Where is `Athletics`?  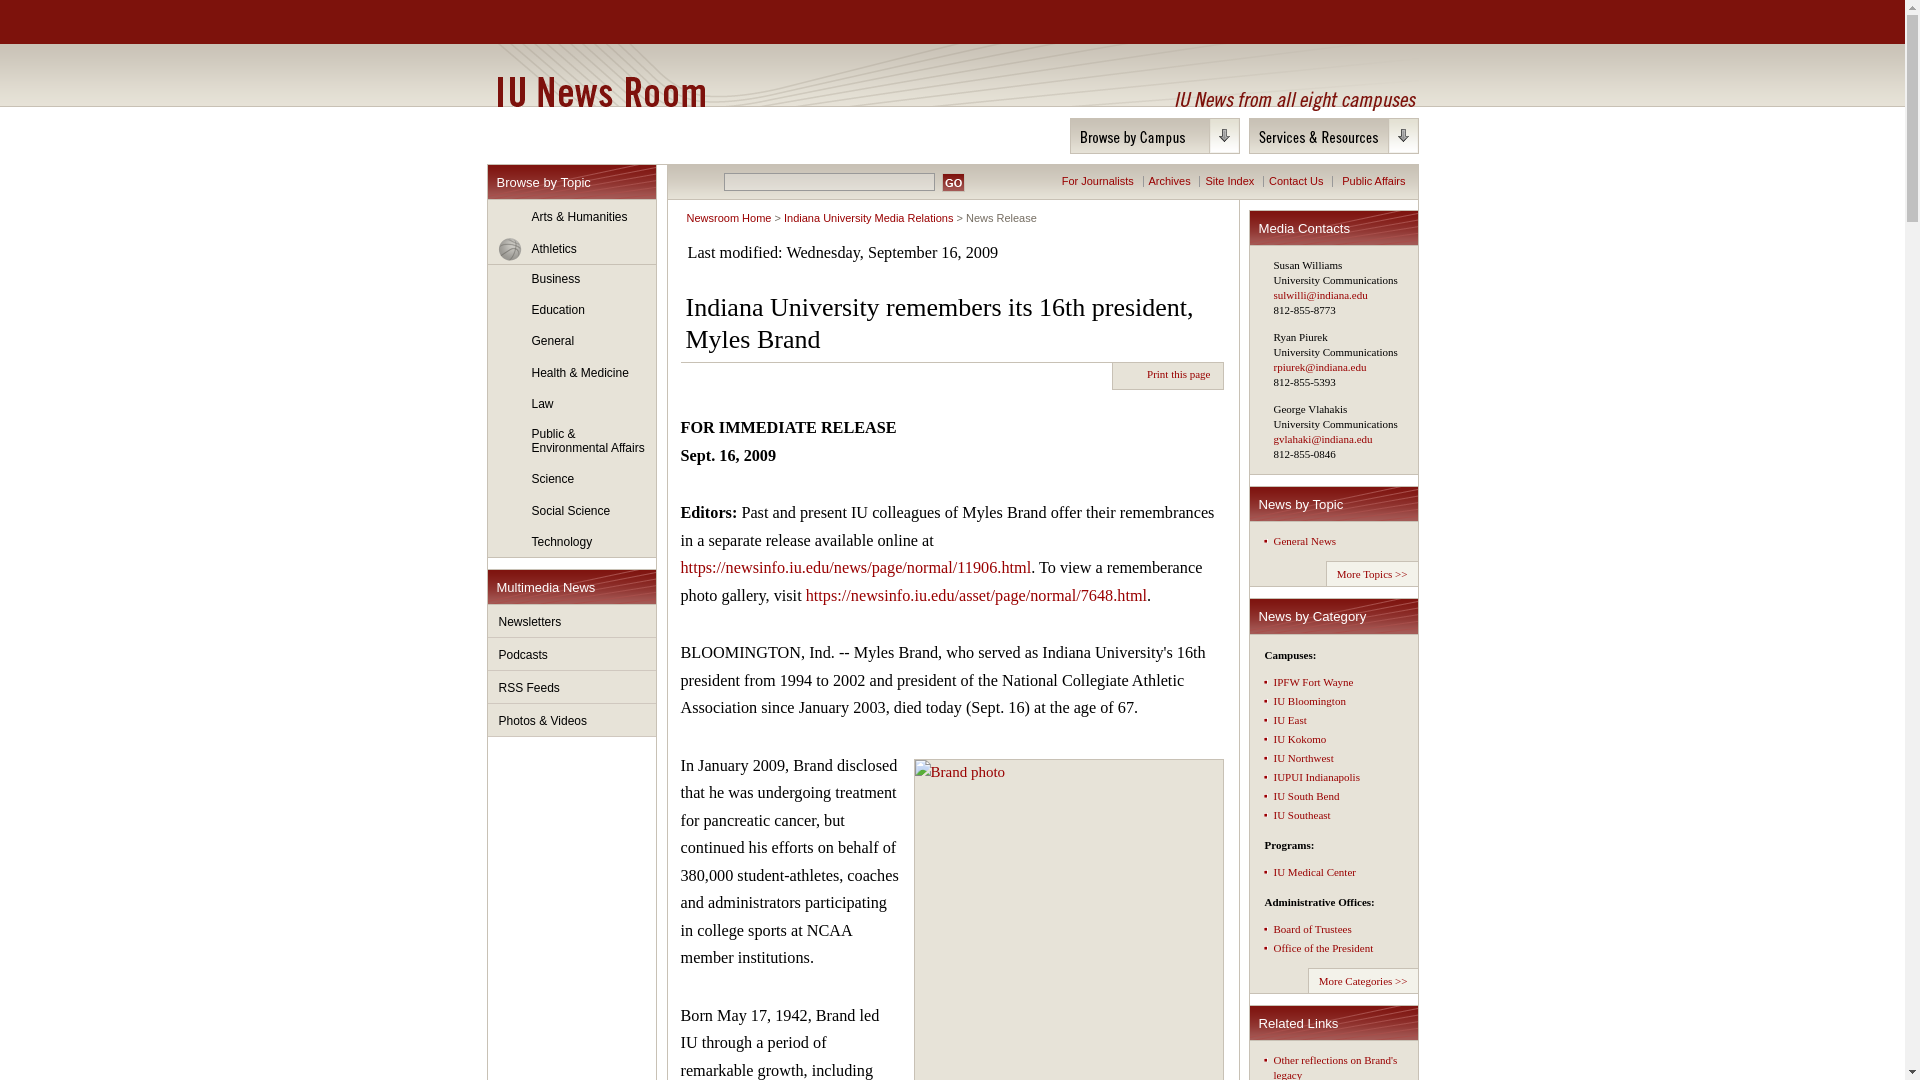
Athletics is located at coordinates (572, 249).